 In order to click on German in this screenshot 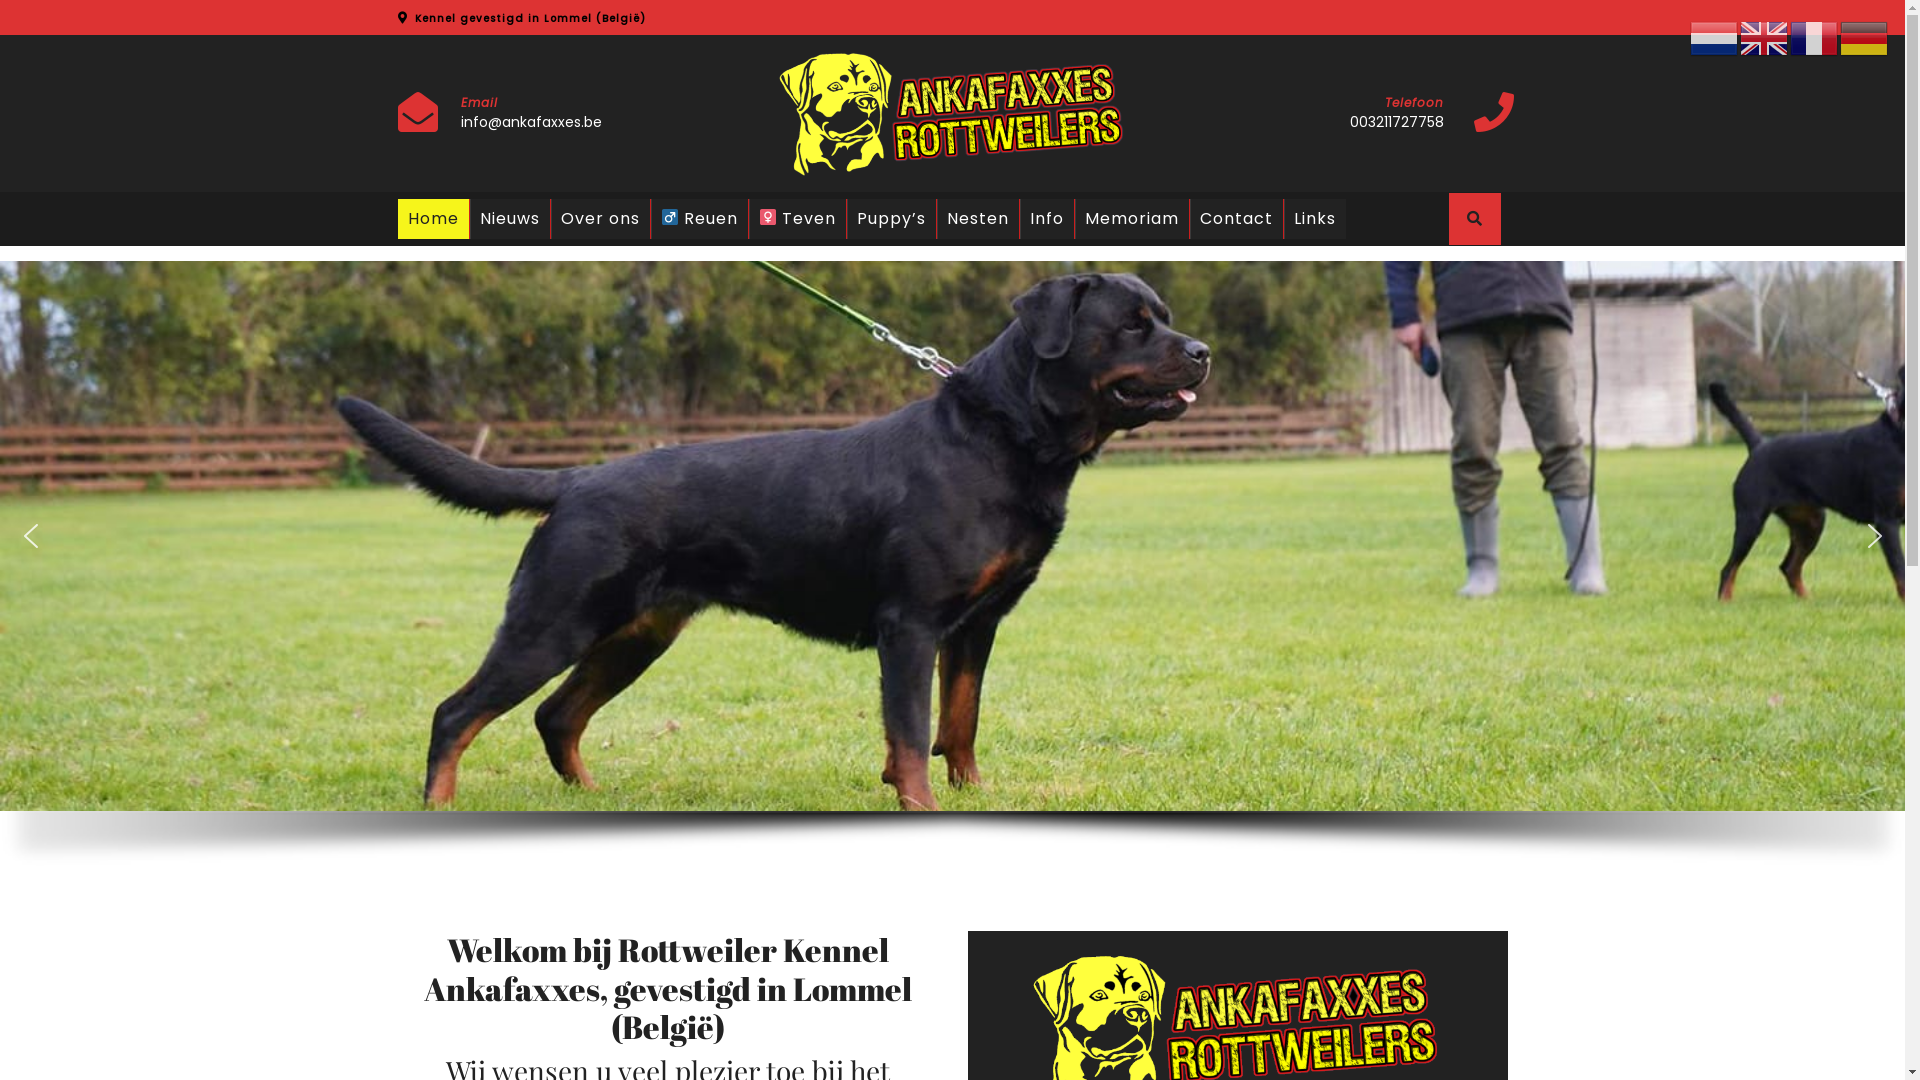, I will do `click(1865, 38)`.